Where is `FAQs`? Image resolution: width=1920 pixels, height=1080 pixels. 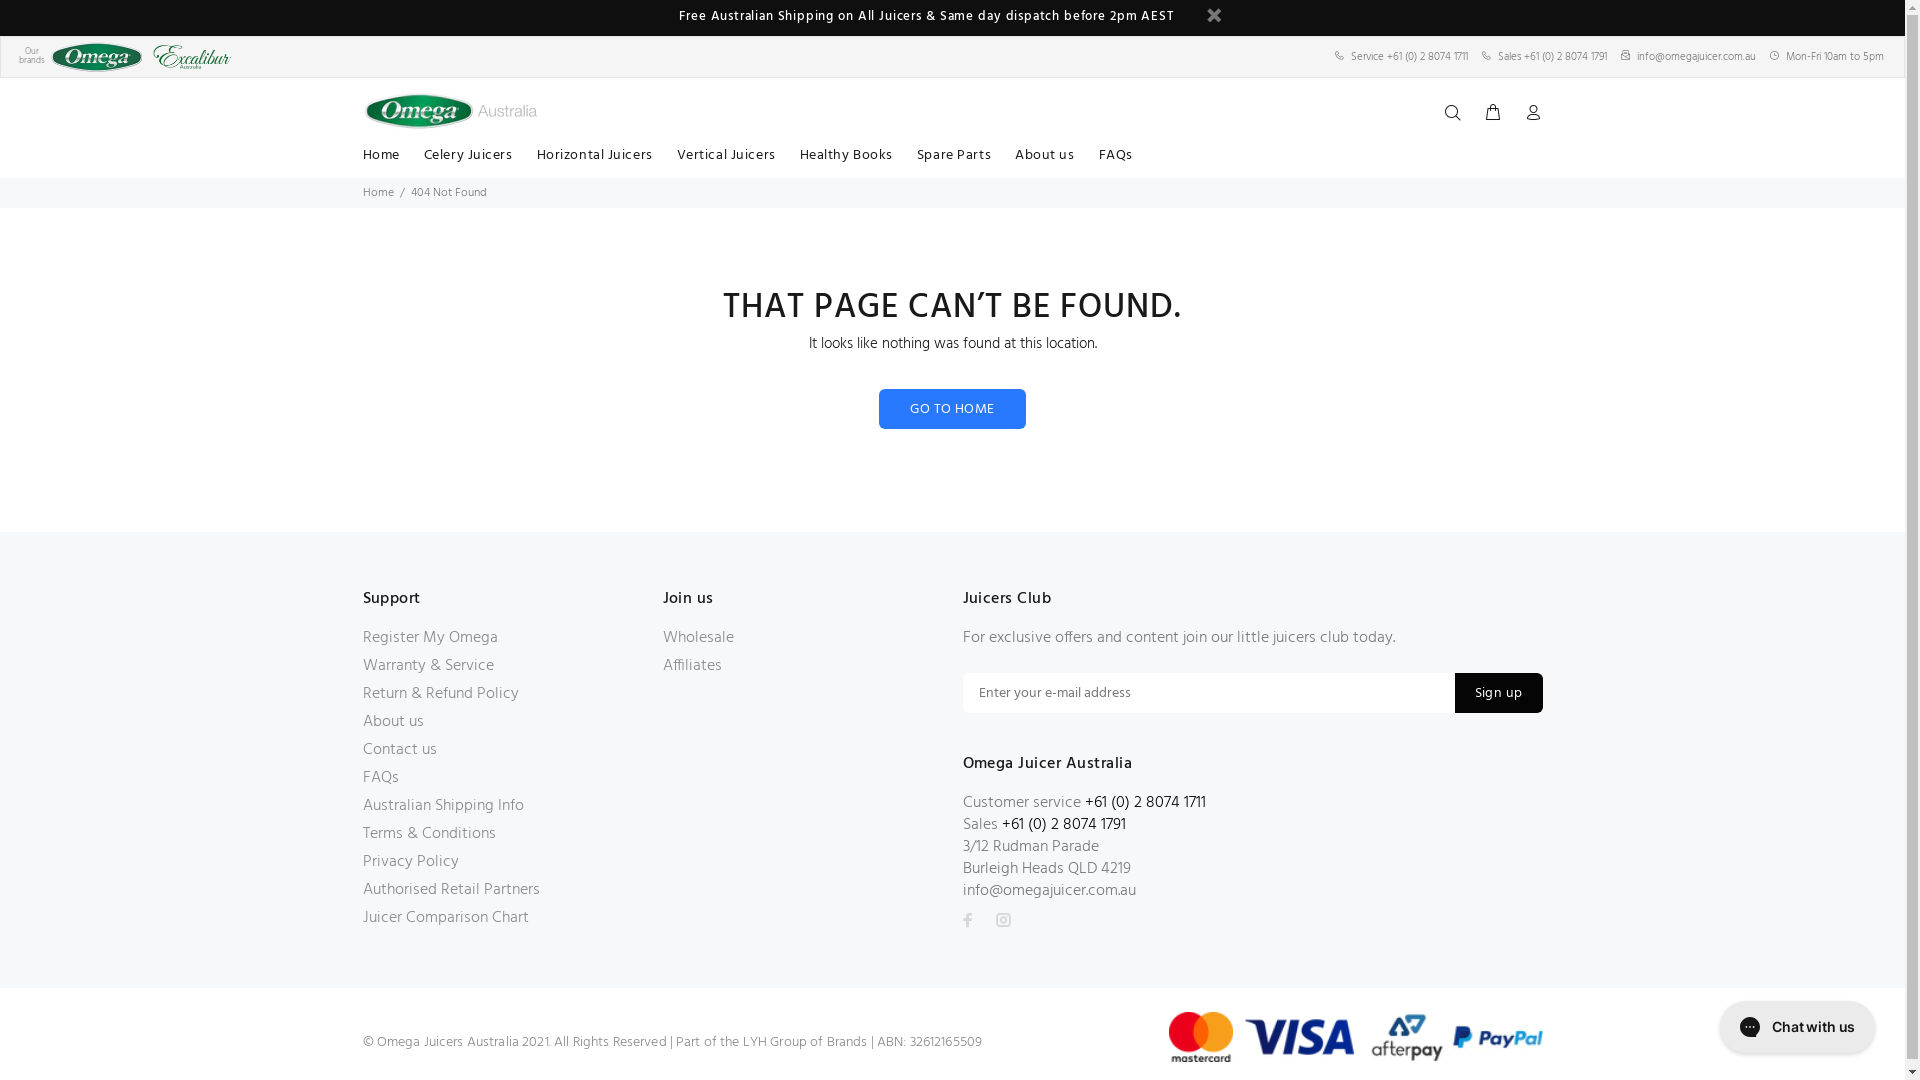 FAQs is located at coordinates (1110, 158).